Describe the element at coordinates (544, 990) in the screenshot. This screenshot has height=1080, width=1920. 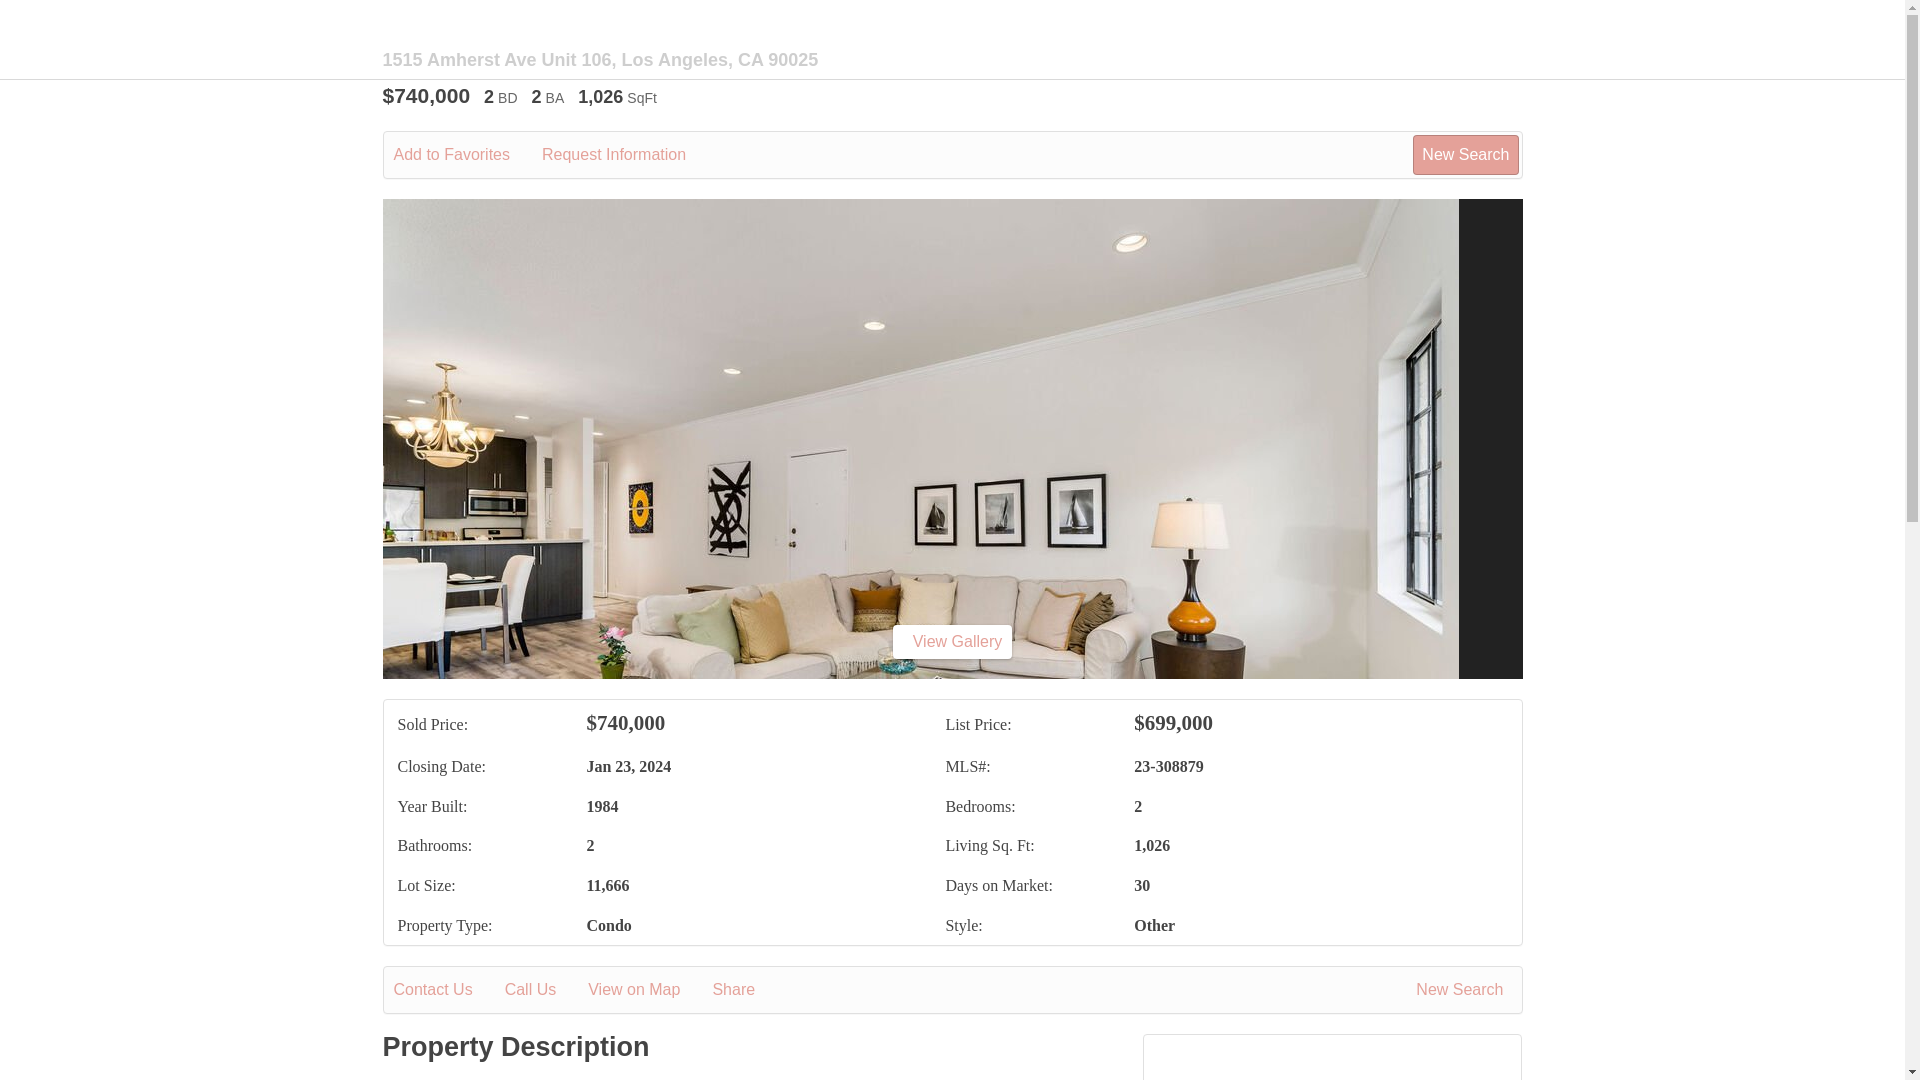
I see `Call Us` at that location.